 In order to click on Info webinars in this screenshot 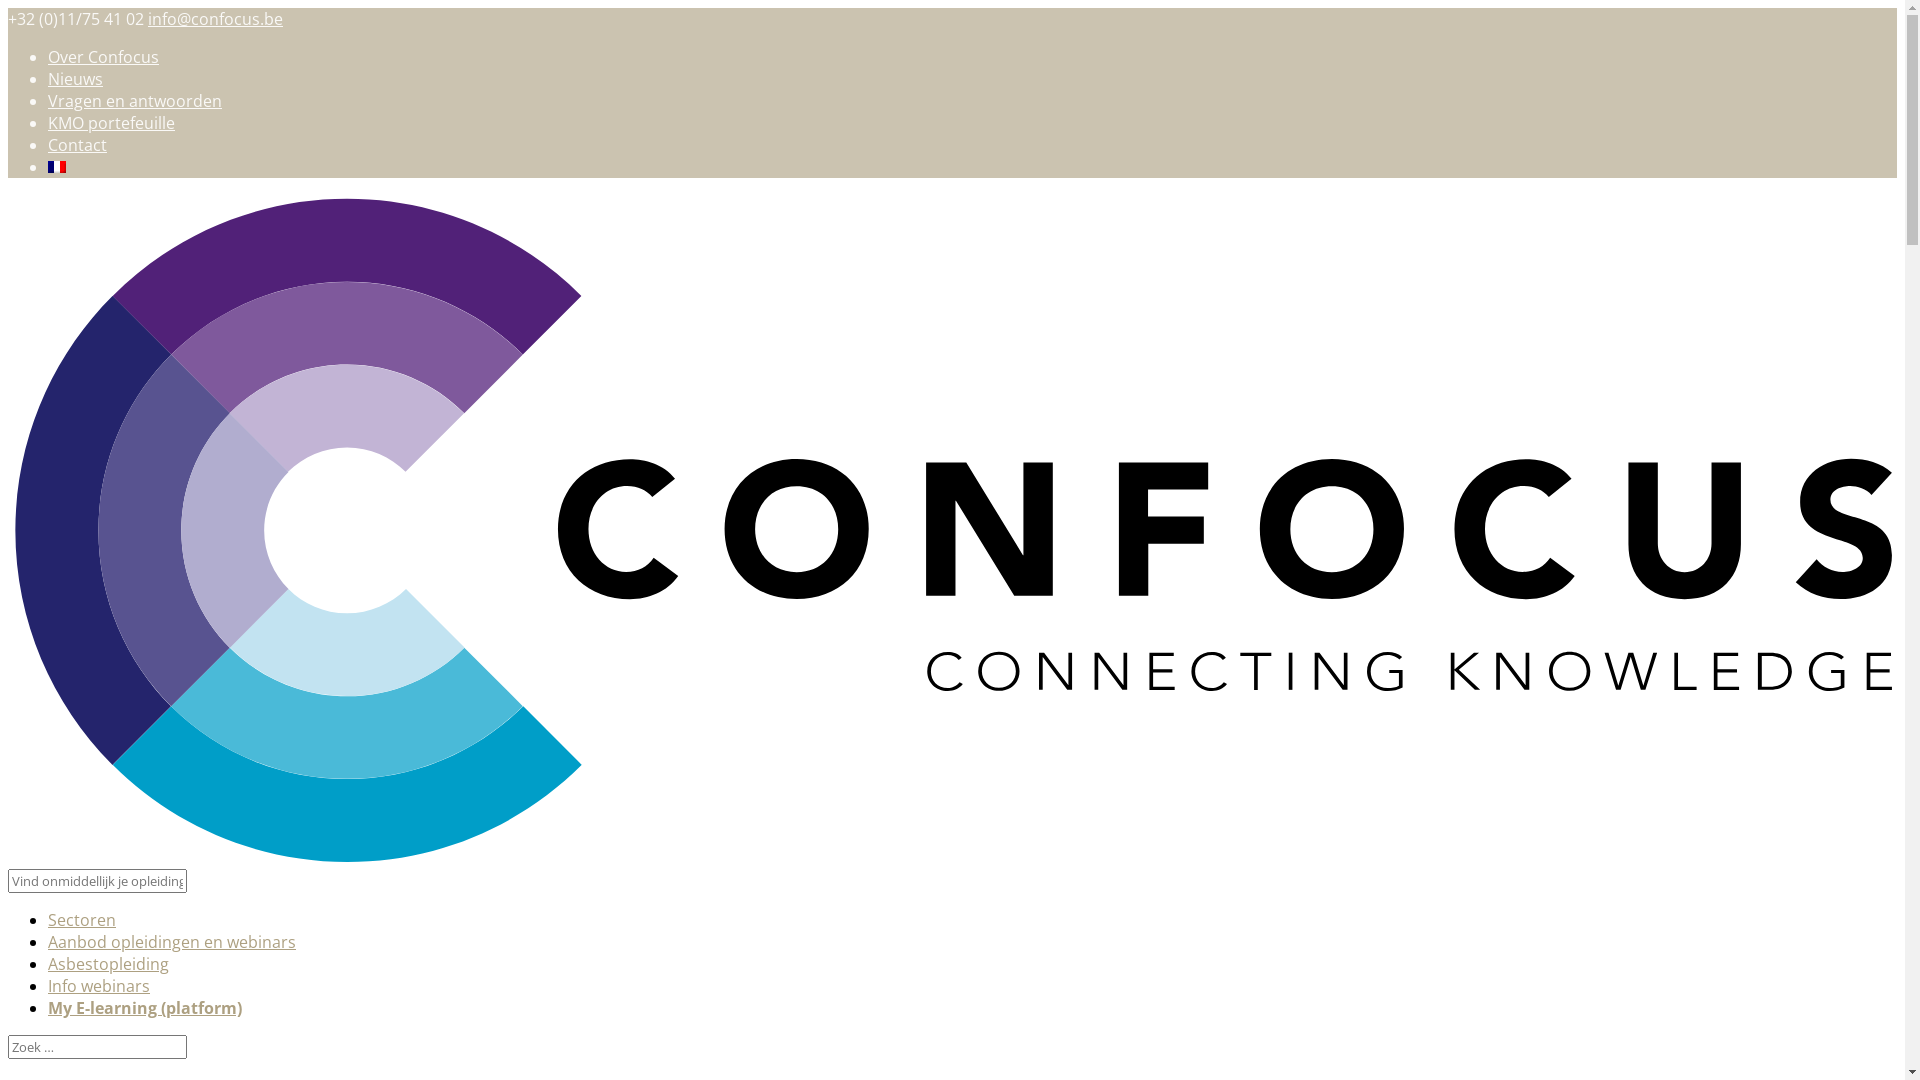, I will do `click(99, 986)`.